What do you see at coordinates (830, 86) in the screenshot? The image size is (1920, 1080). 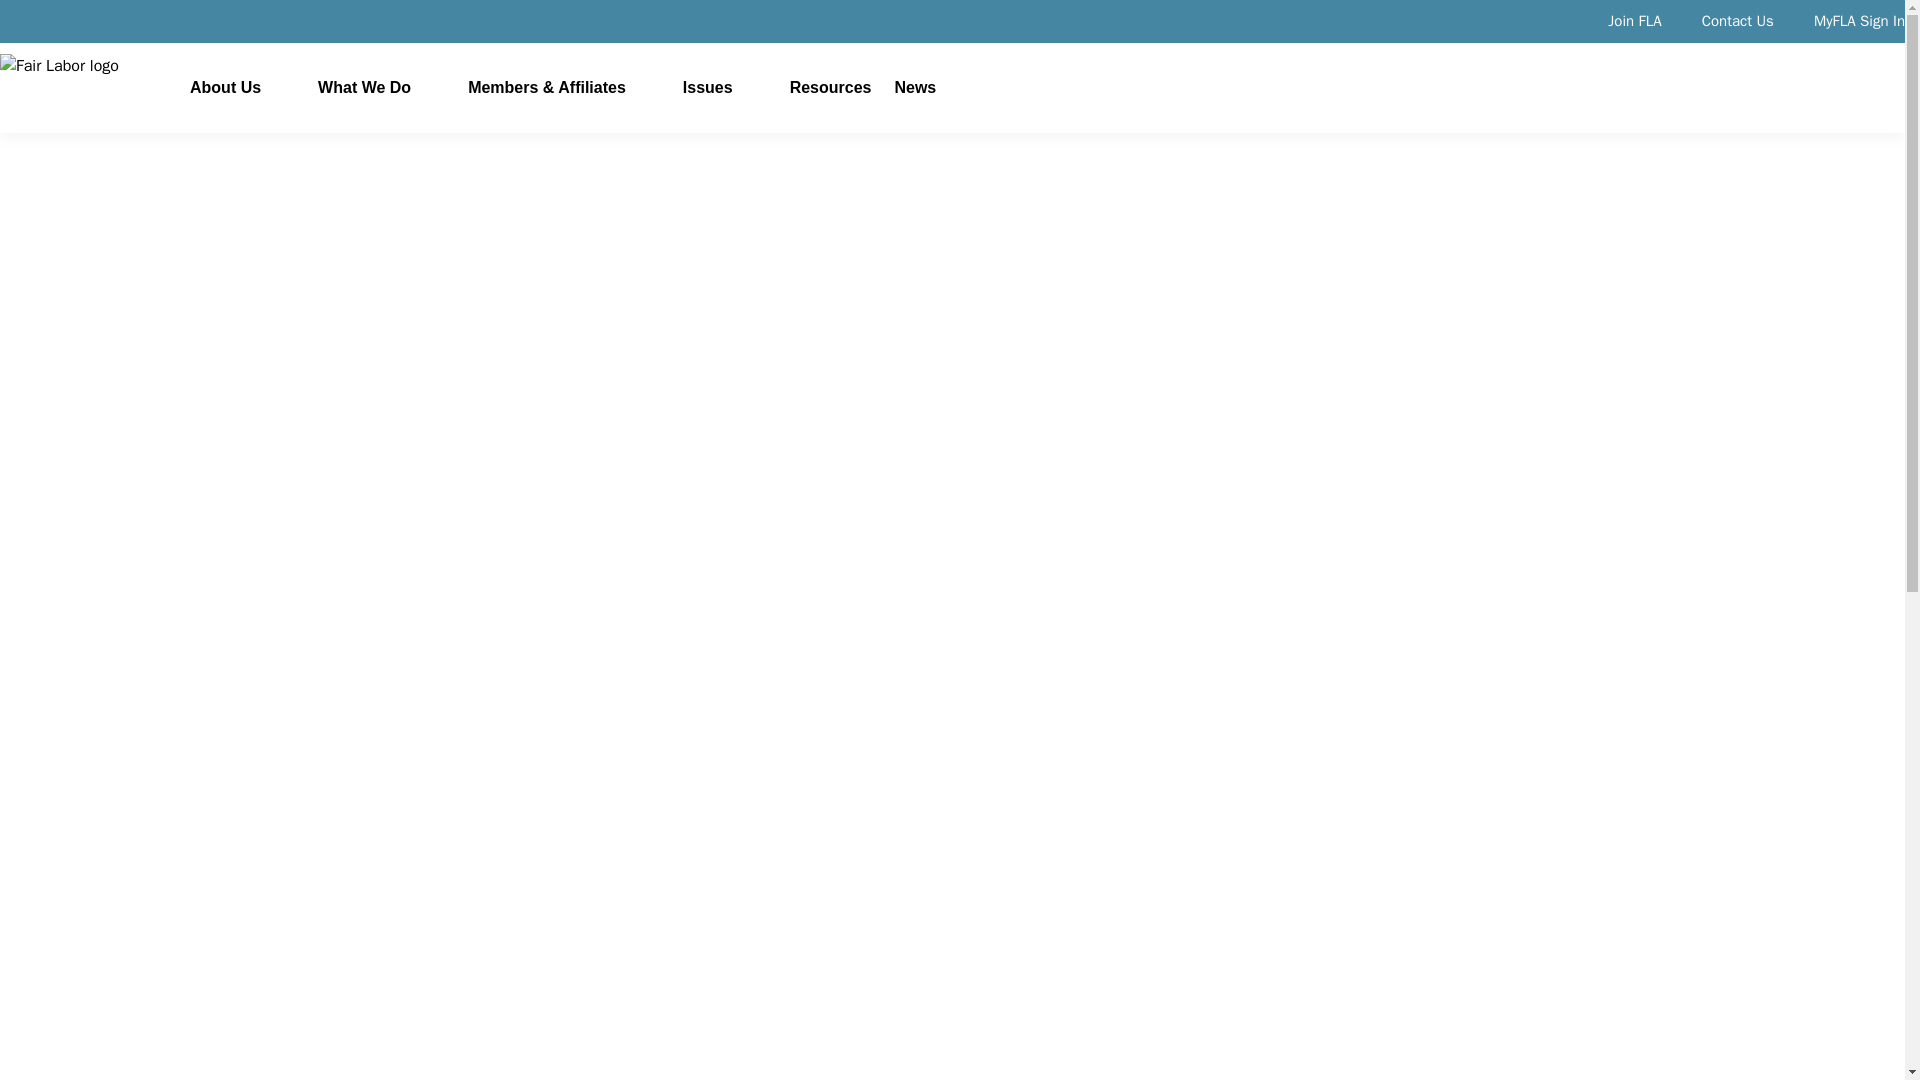 I see `Resources` at bounding box center [830, 86].